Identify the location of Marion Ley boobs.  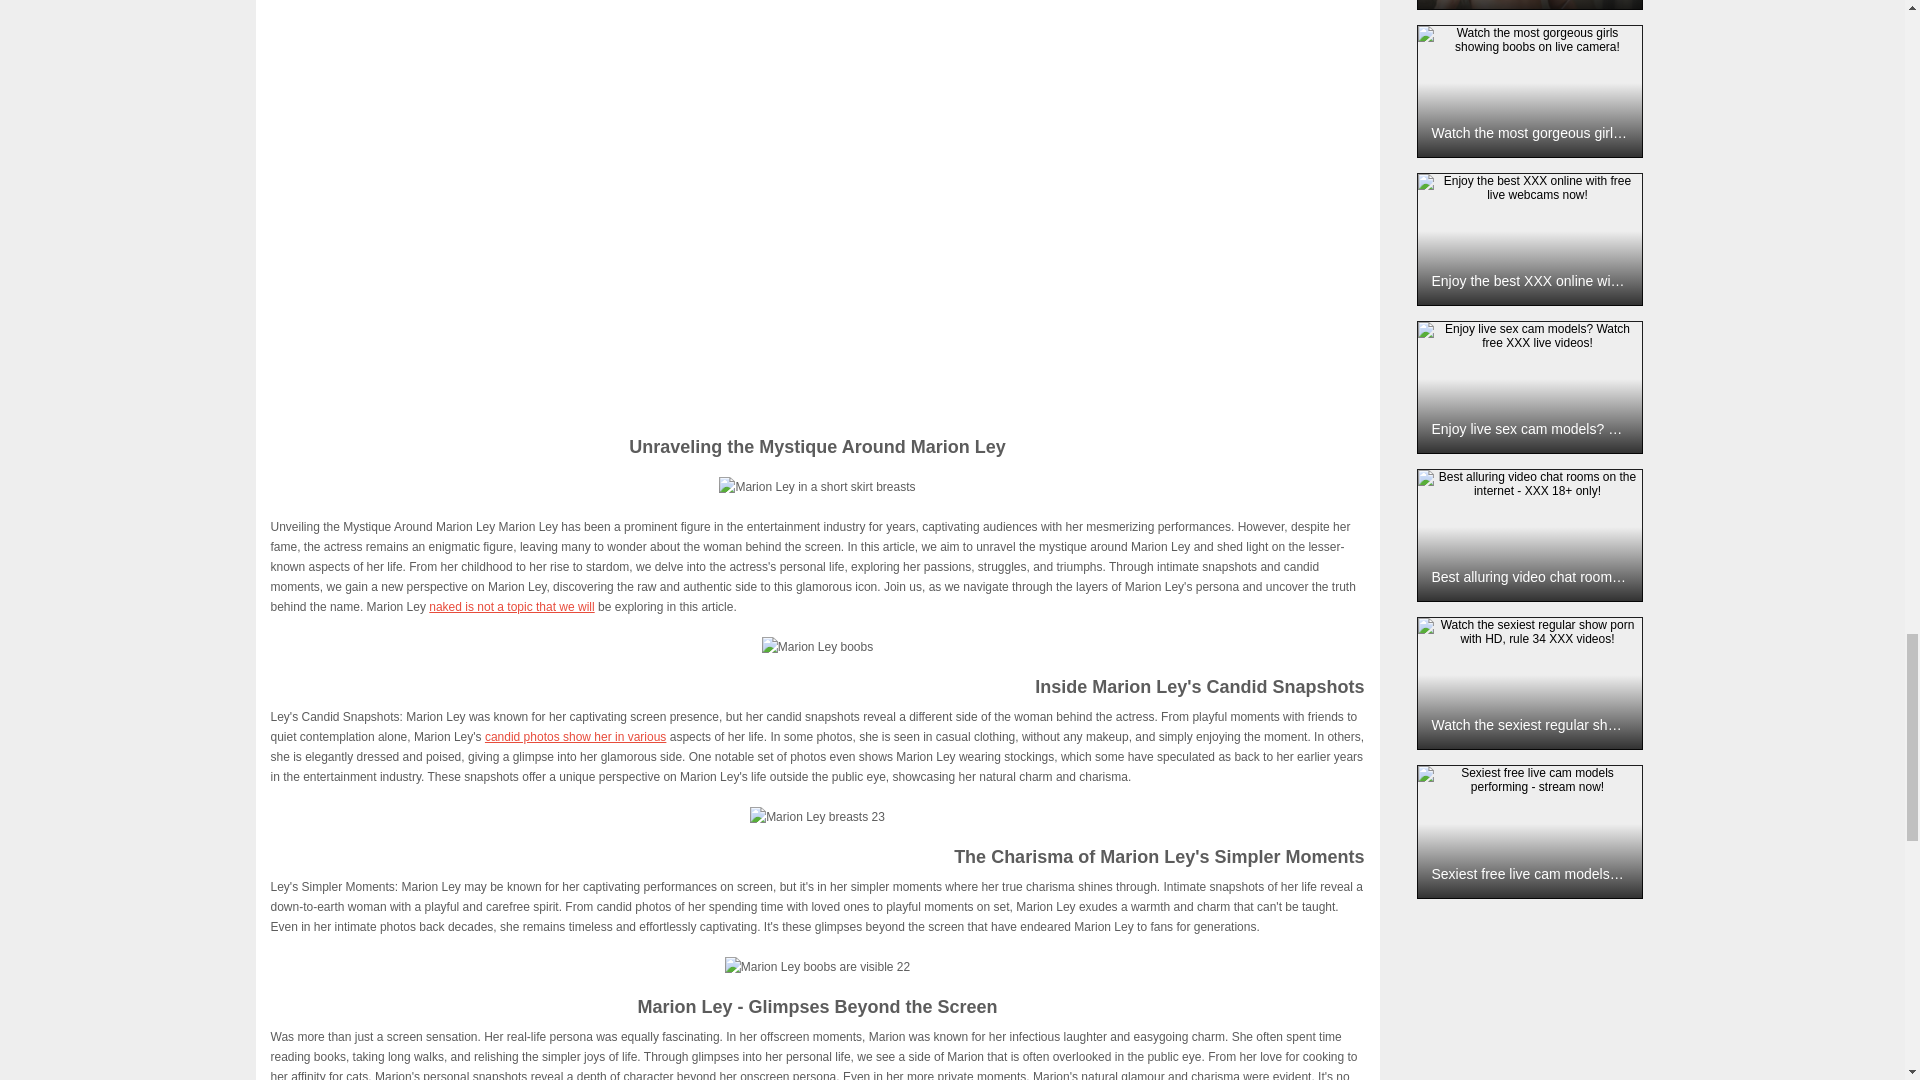
(818, 646).